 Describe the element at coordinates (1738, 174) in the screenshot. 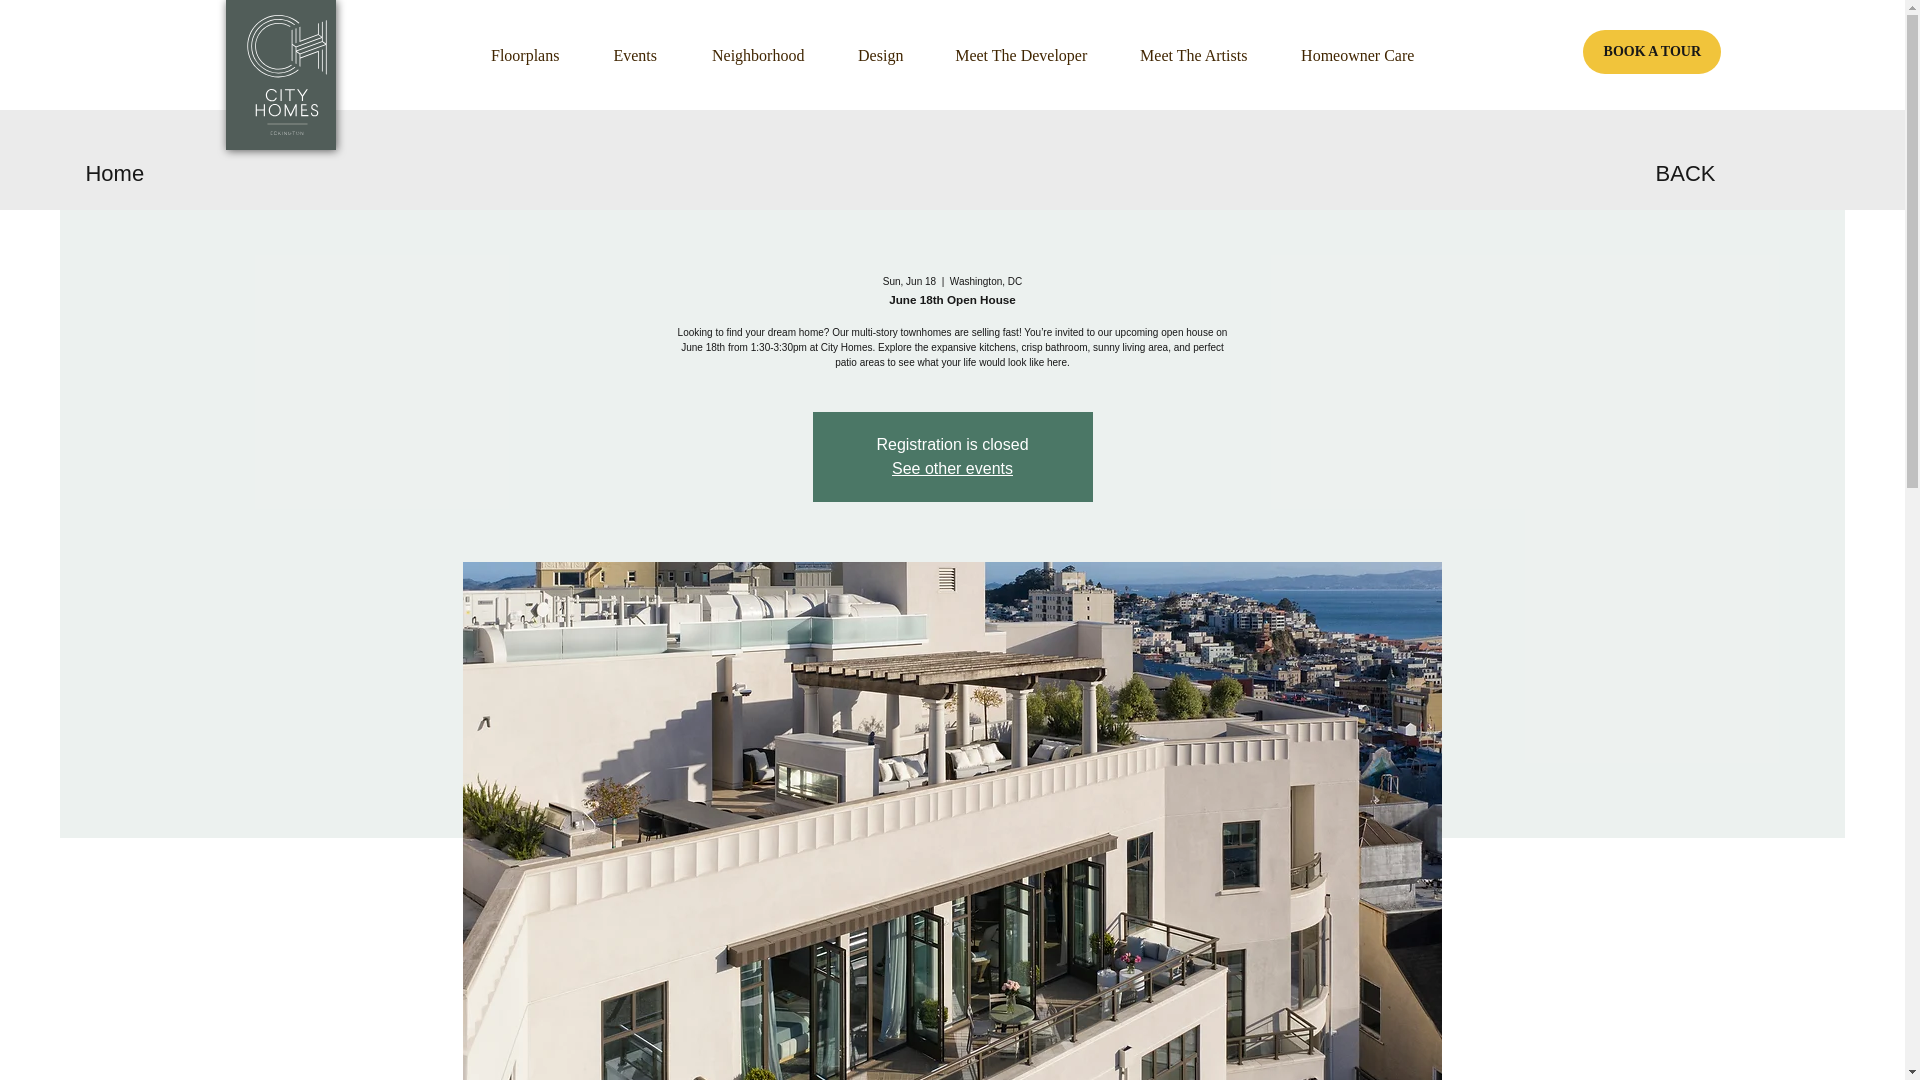

I see `BACK` at that location.